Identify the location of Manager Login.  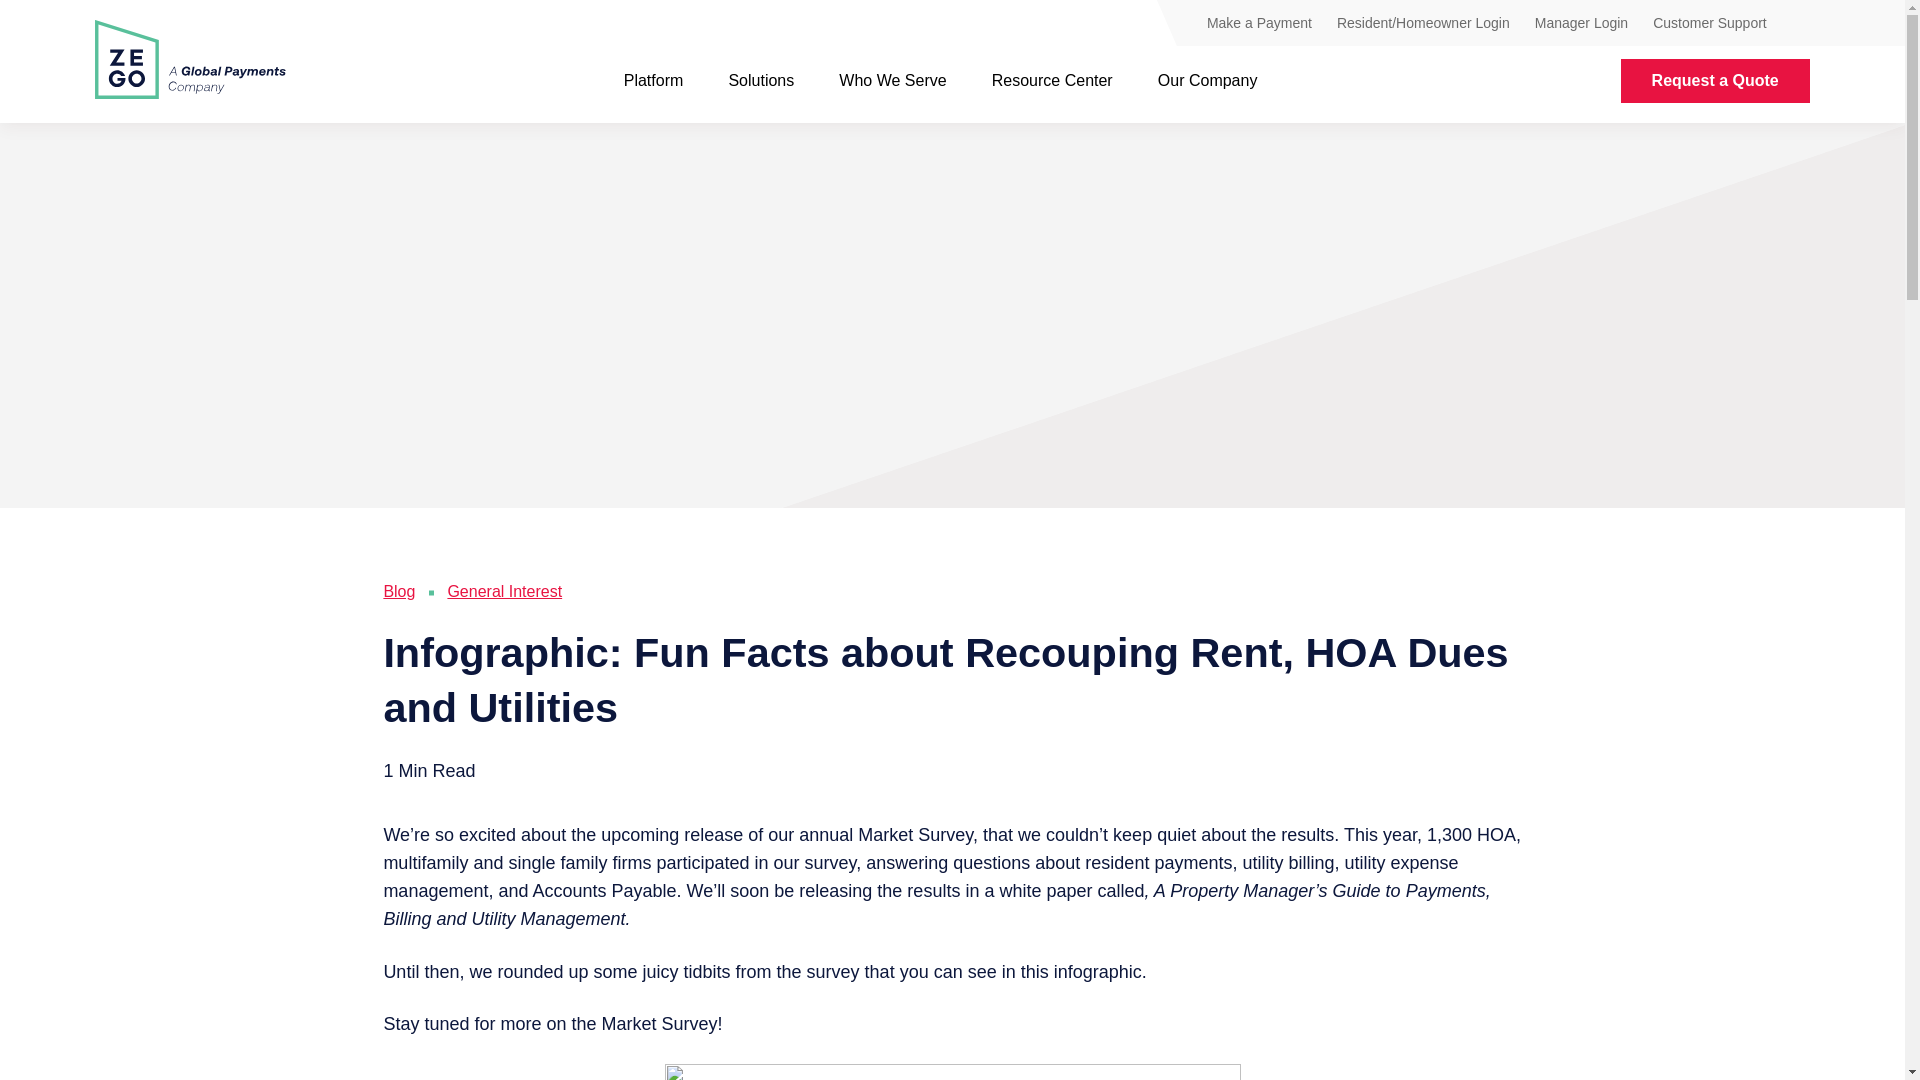
(1581, 23).